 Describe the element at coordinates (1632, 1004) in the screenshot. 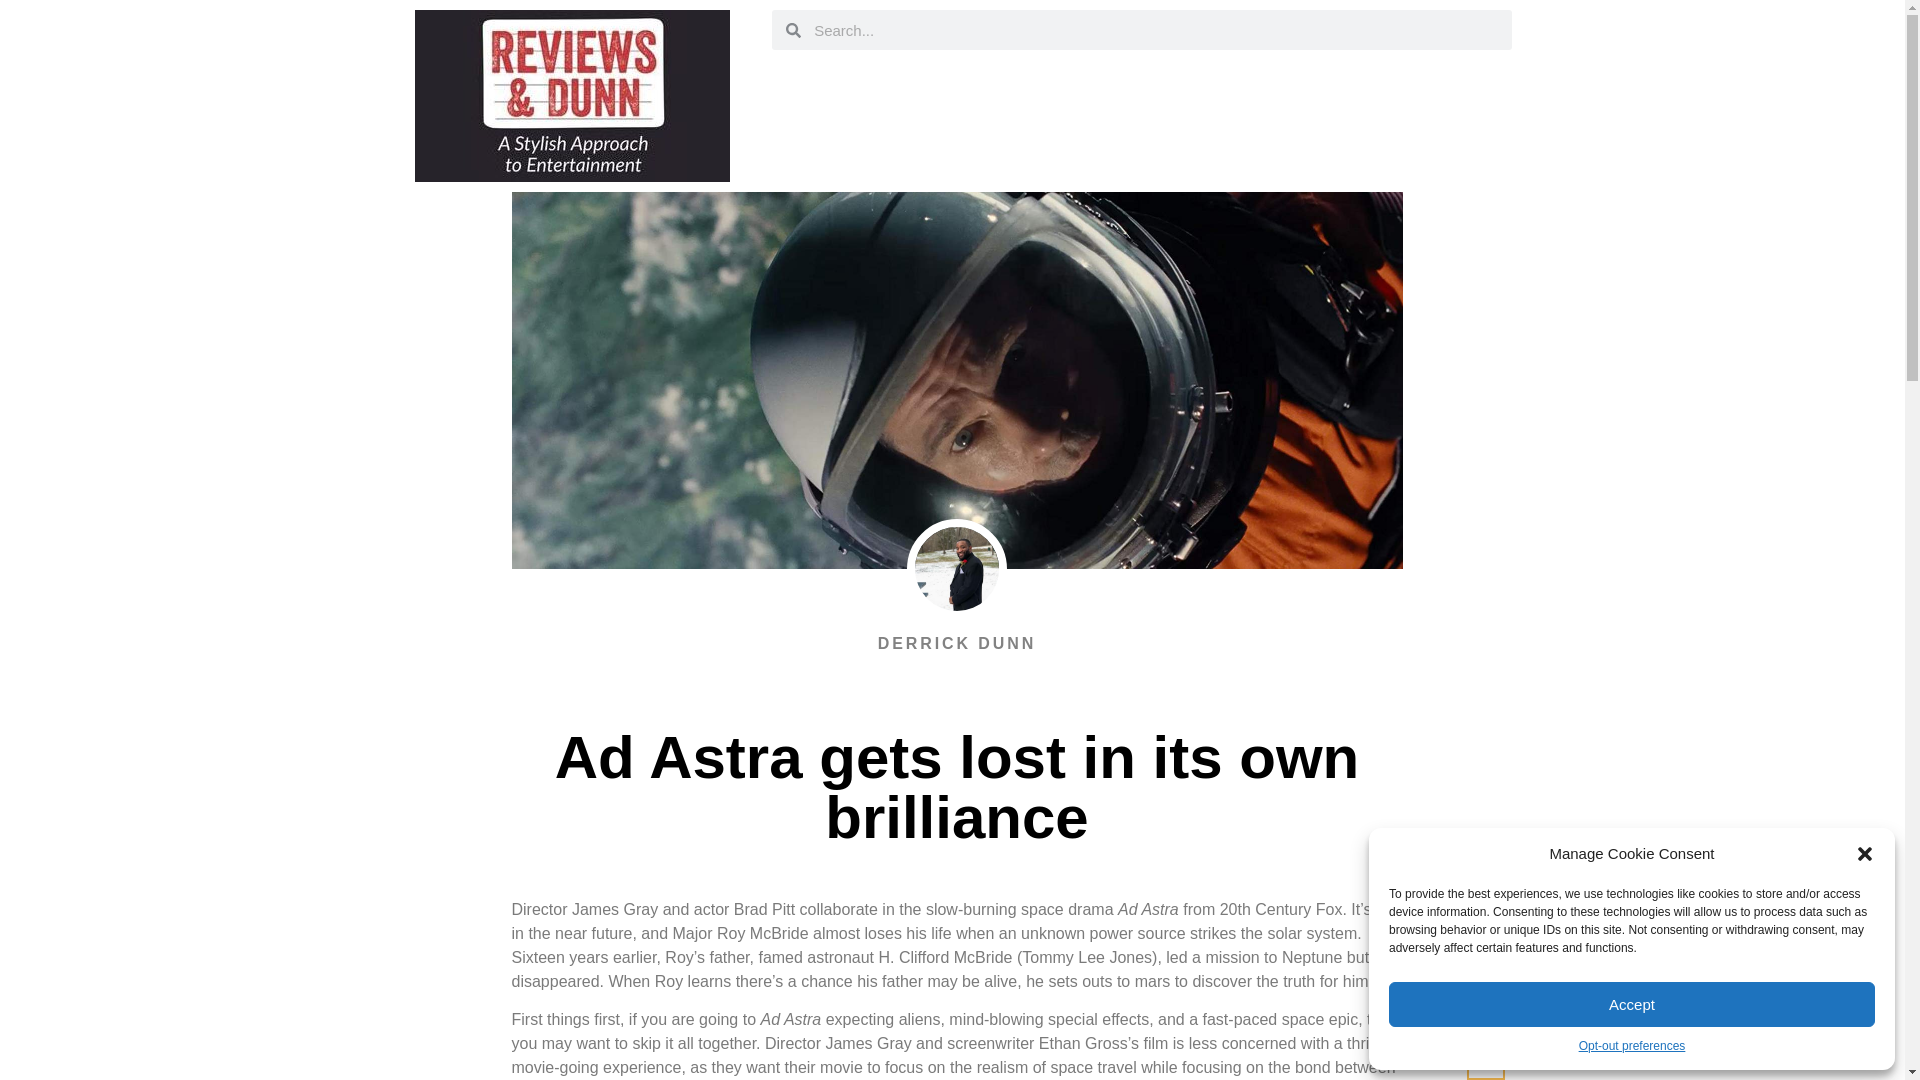

I see `Accept` at that location.